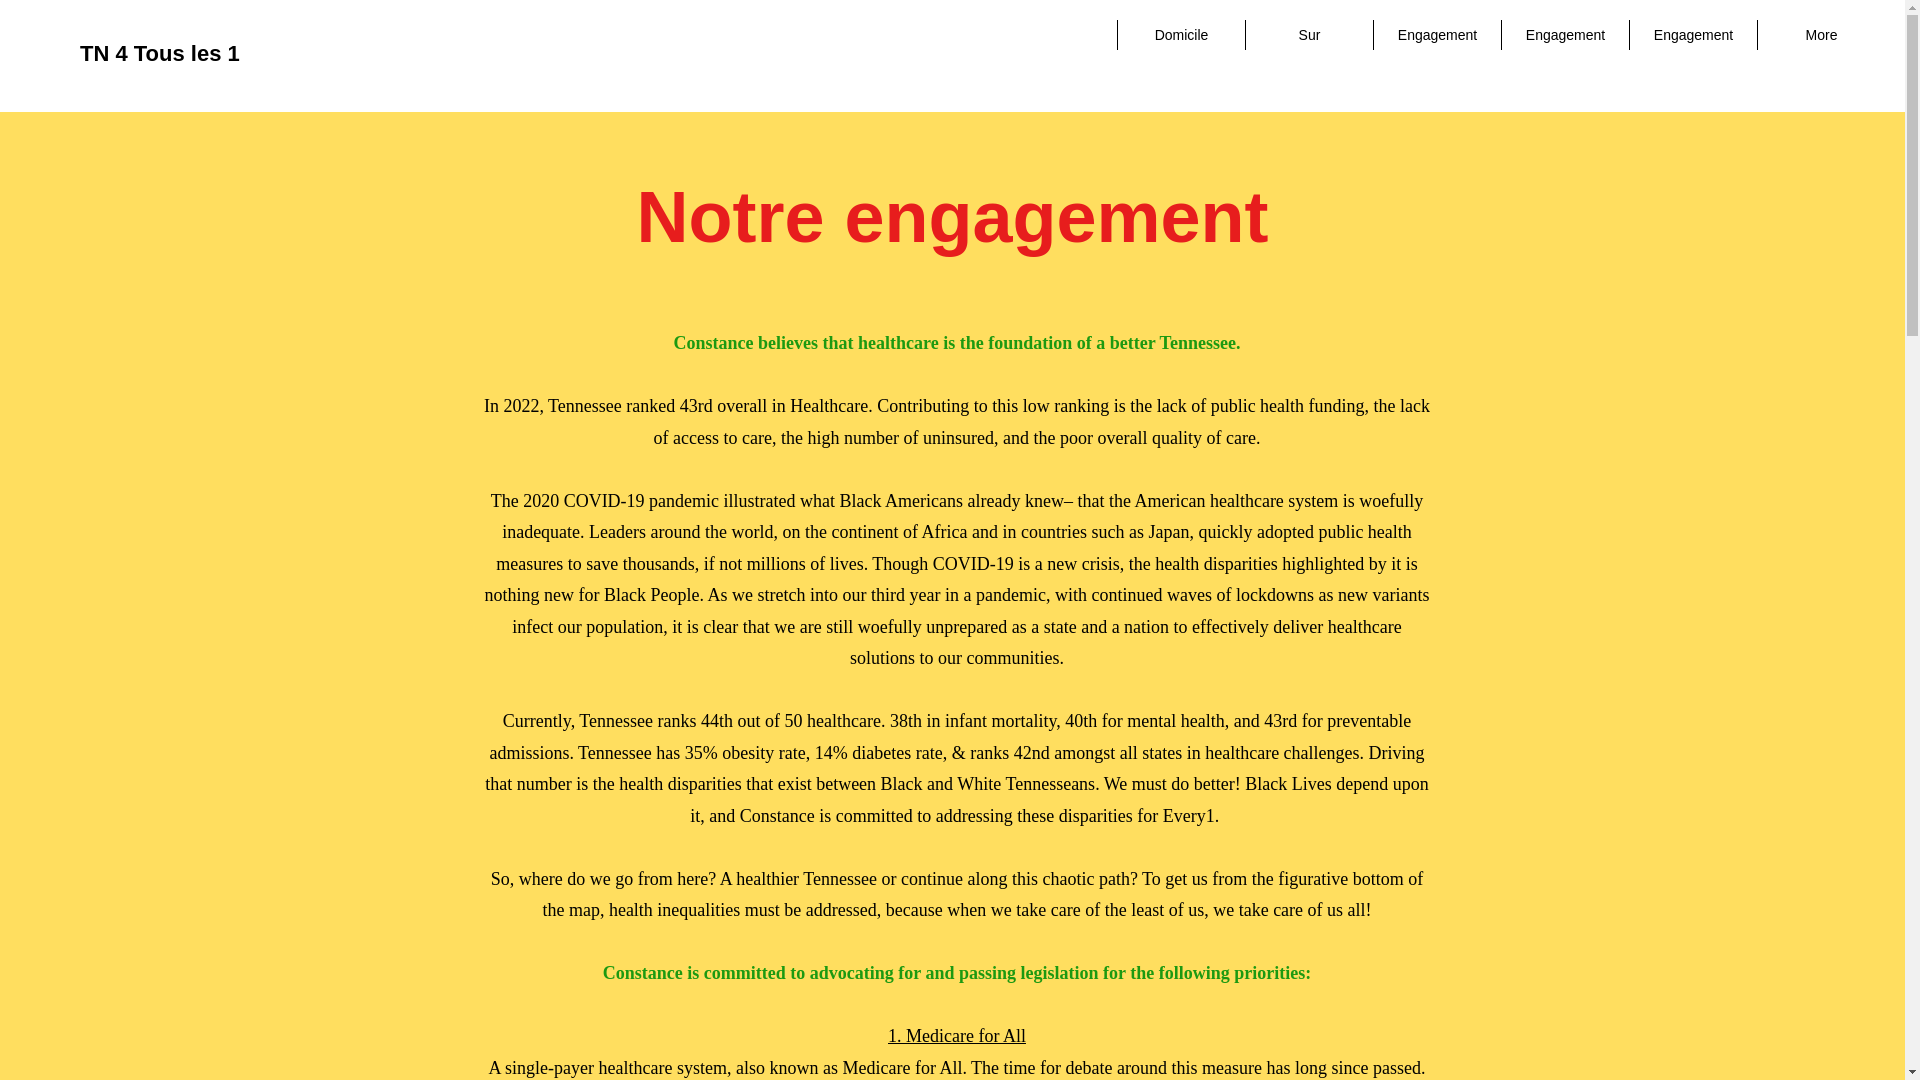 The height and width of the screenshot is (1080, 1920). Describe the element at coordinates (160, 53) in the screenshot. I see `TN 4 Tous les 1` at that location.